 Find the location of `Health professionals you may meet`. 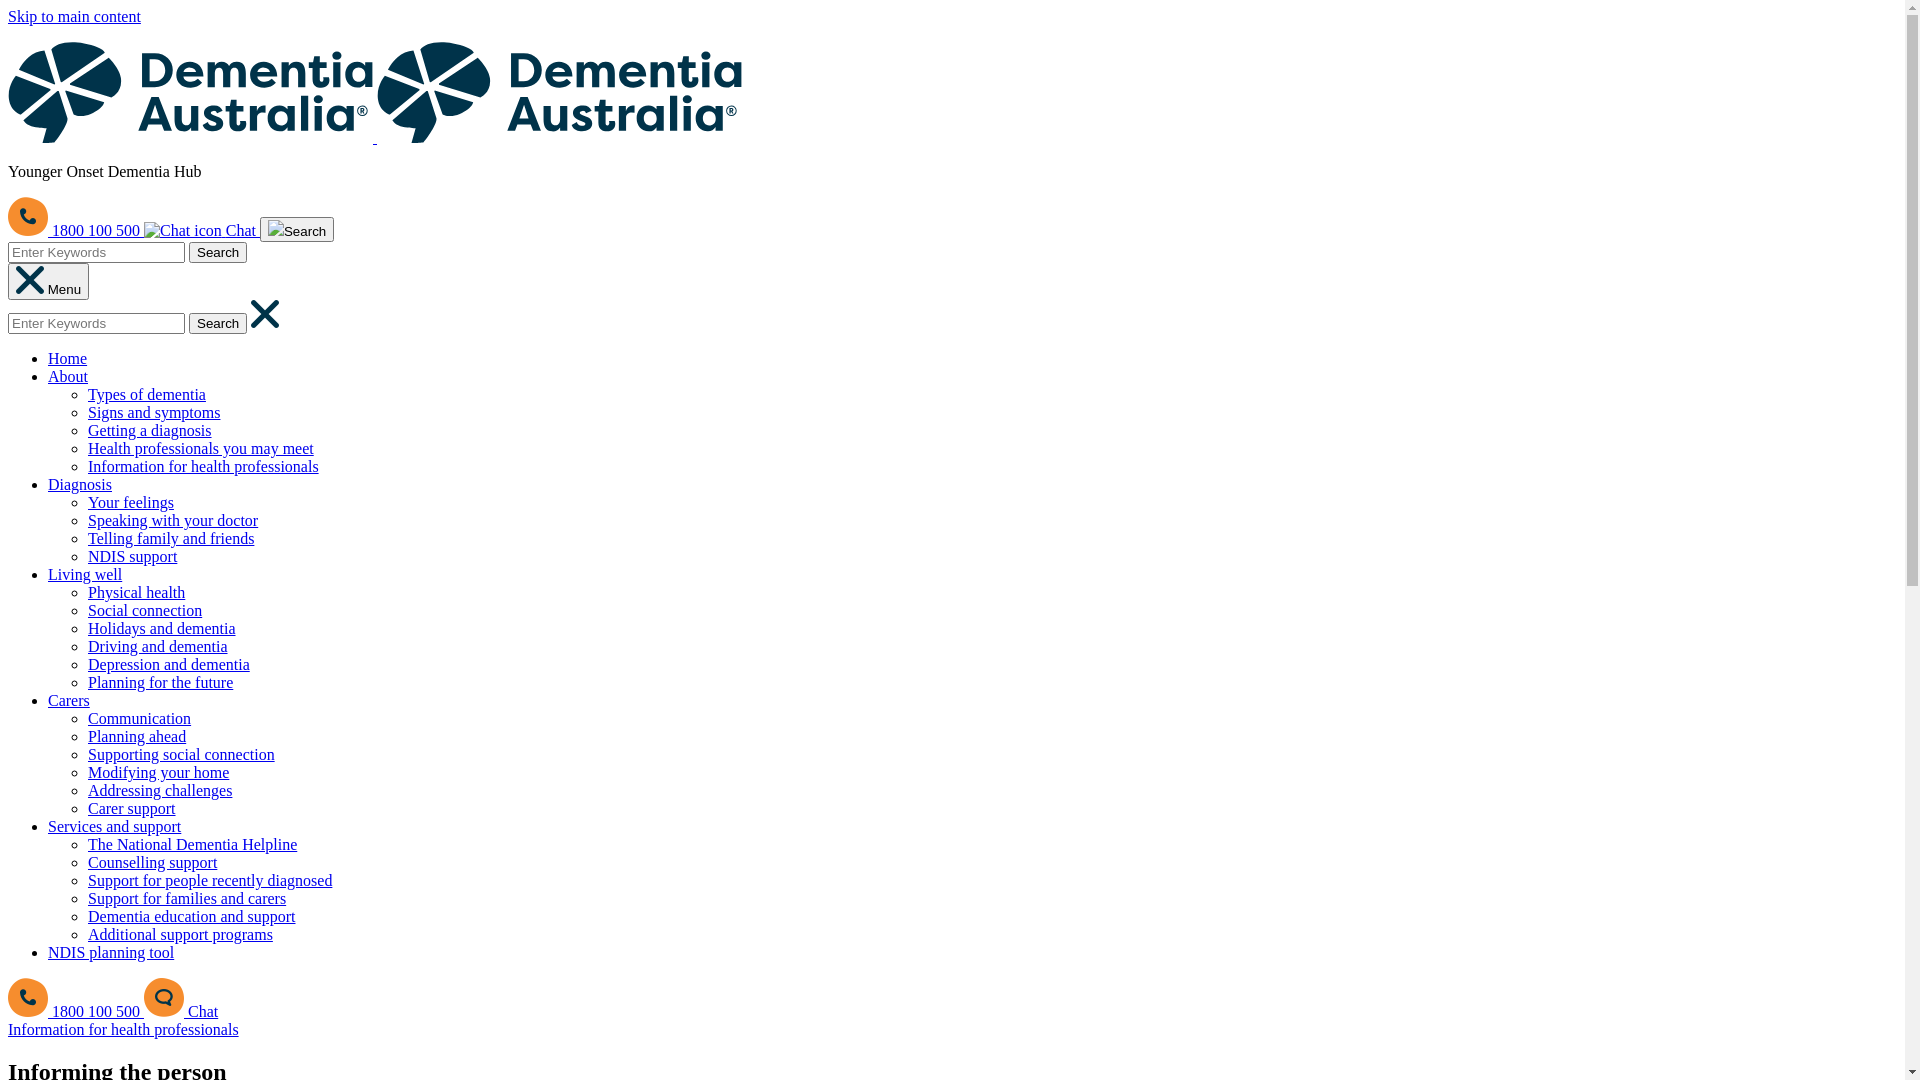

Health professionals you may meet is located at coordinates (201, 448).